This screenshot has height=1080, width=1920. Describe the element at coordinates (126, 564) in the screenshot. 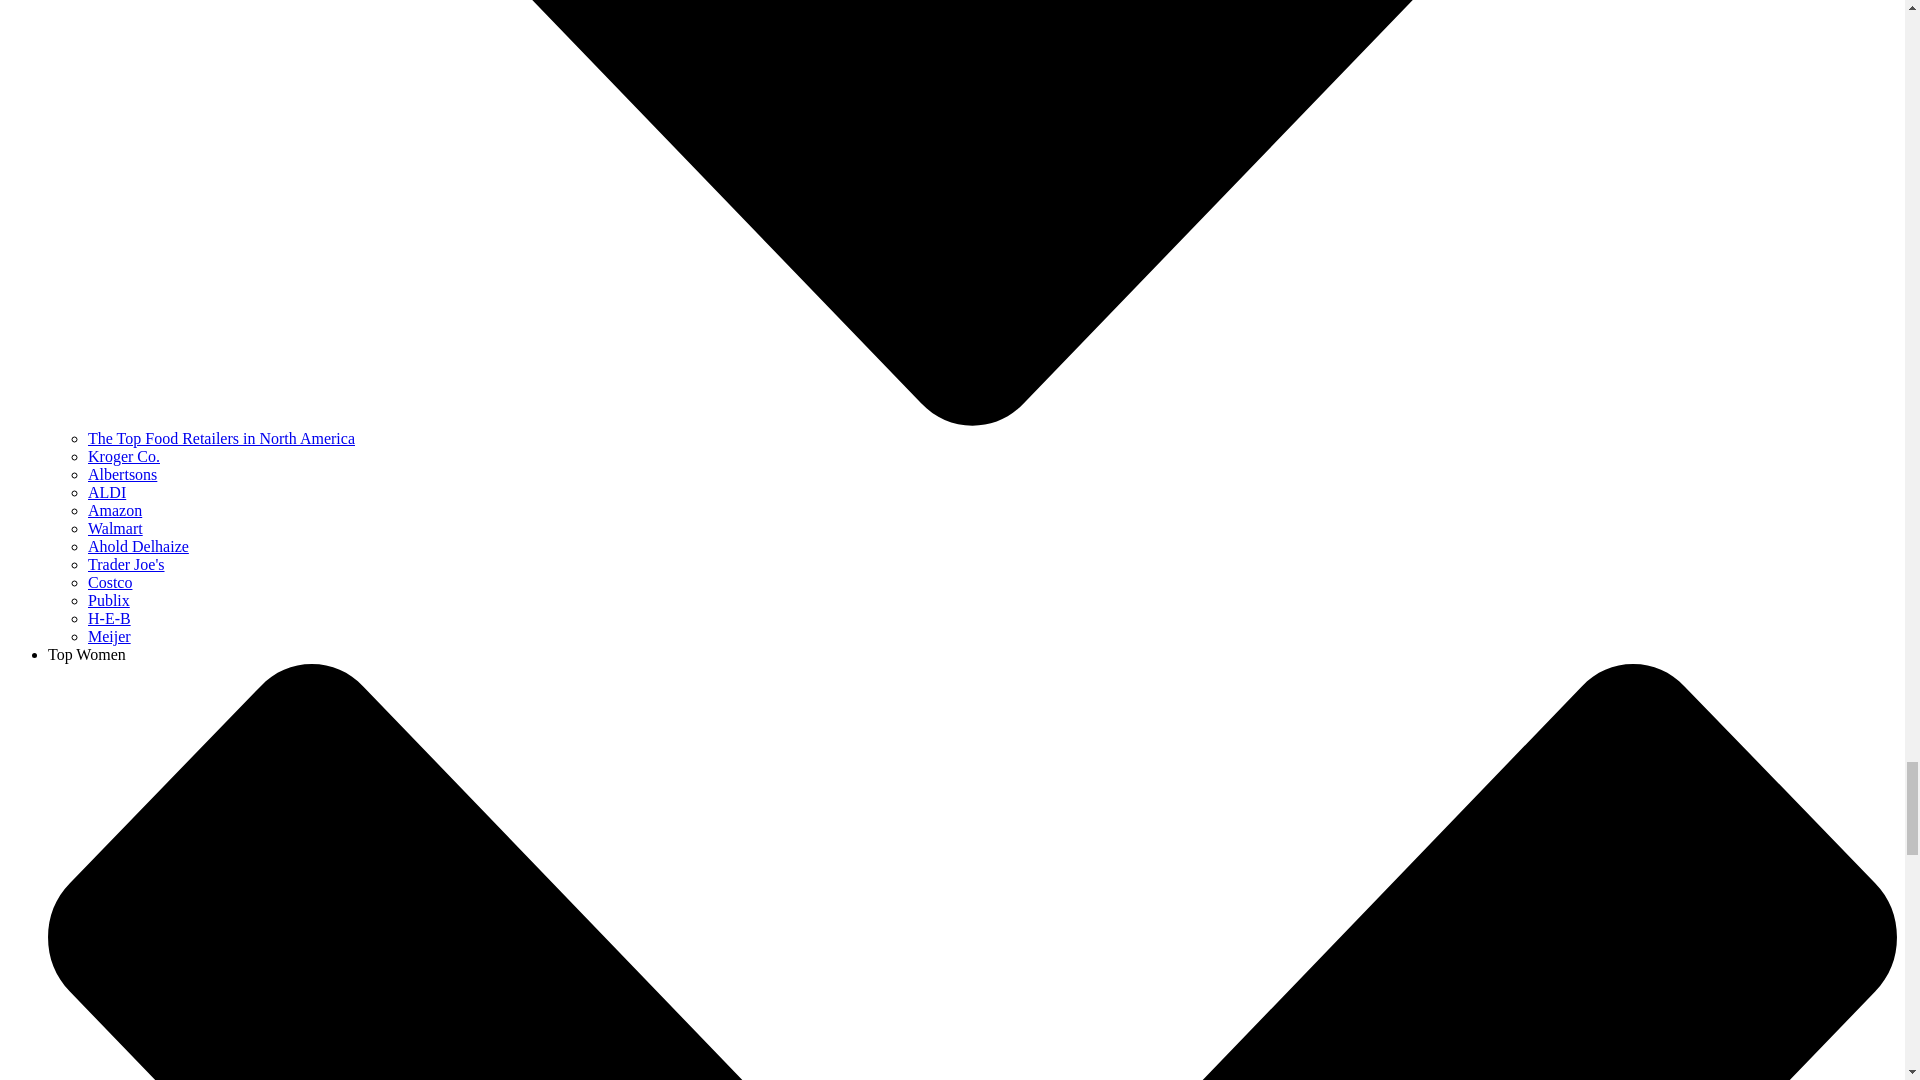

I see `Trader Joe's` at that location.